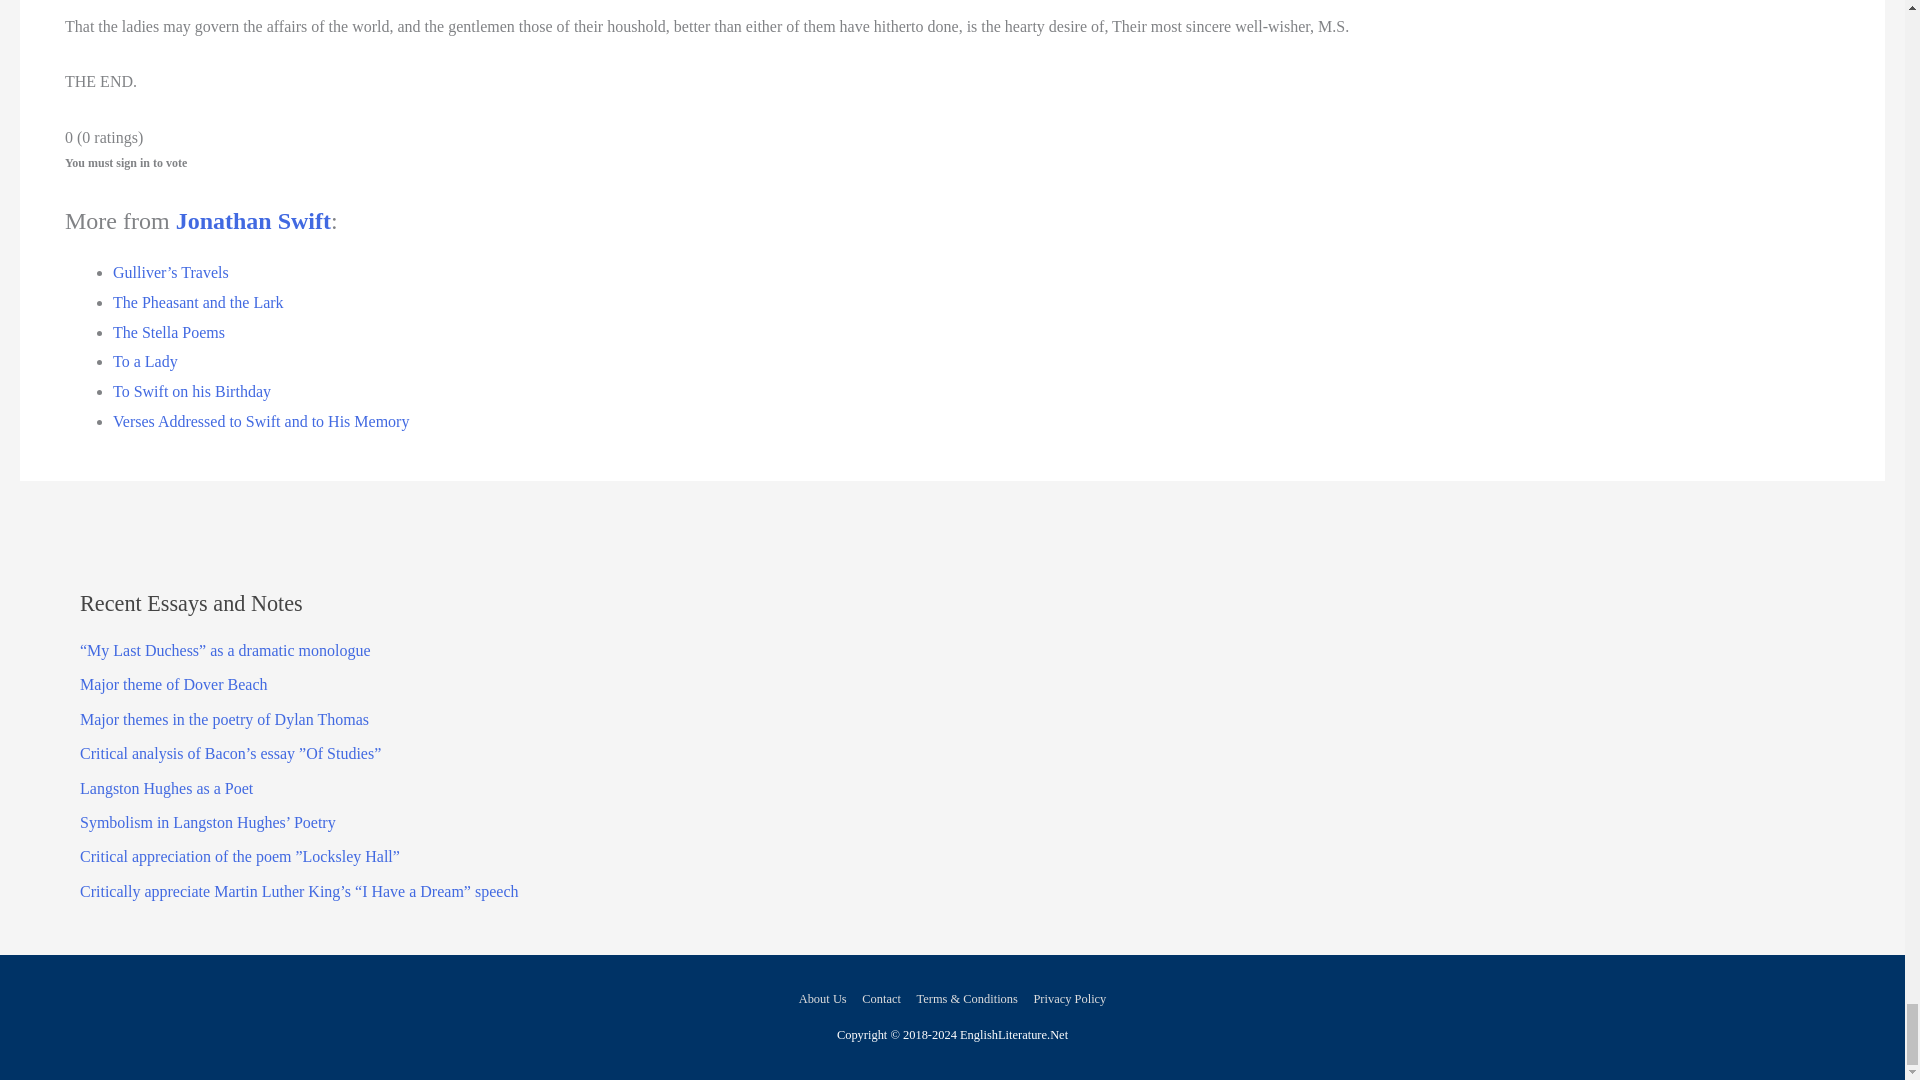 The image size is (1920, 1080). Describe the element at coordinates (260, 420) in the screenshot. I see `Verses Addressed to Swift and to His Memory` at that location.